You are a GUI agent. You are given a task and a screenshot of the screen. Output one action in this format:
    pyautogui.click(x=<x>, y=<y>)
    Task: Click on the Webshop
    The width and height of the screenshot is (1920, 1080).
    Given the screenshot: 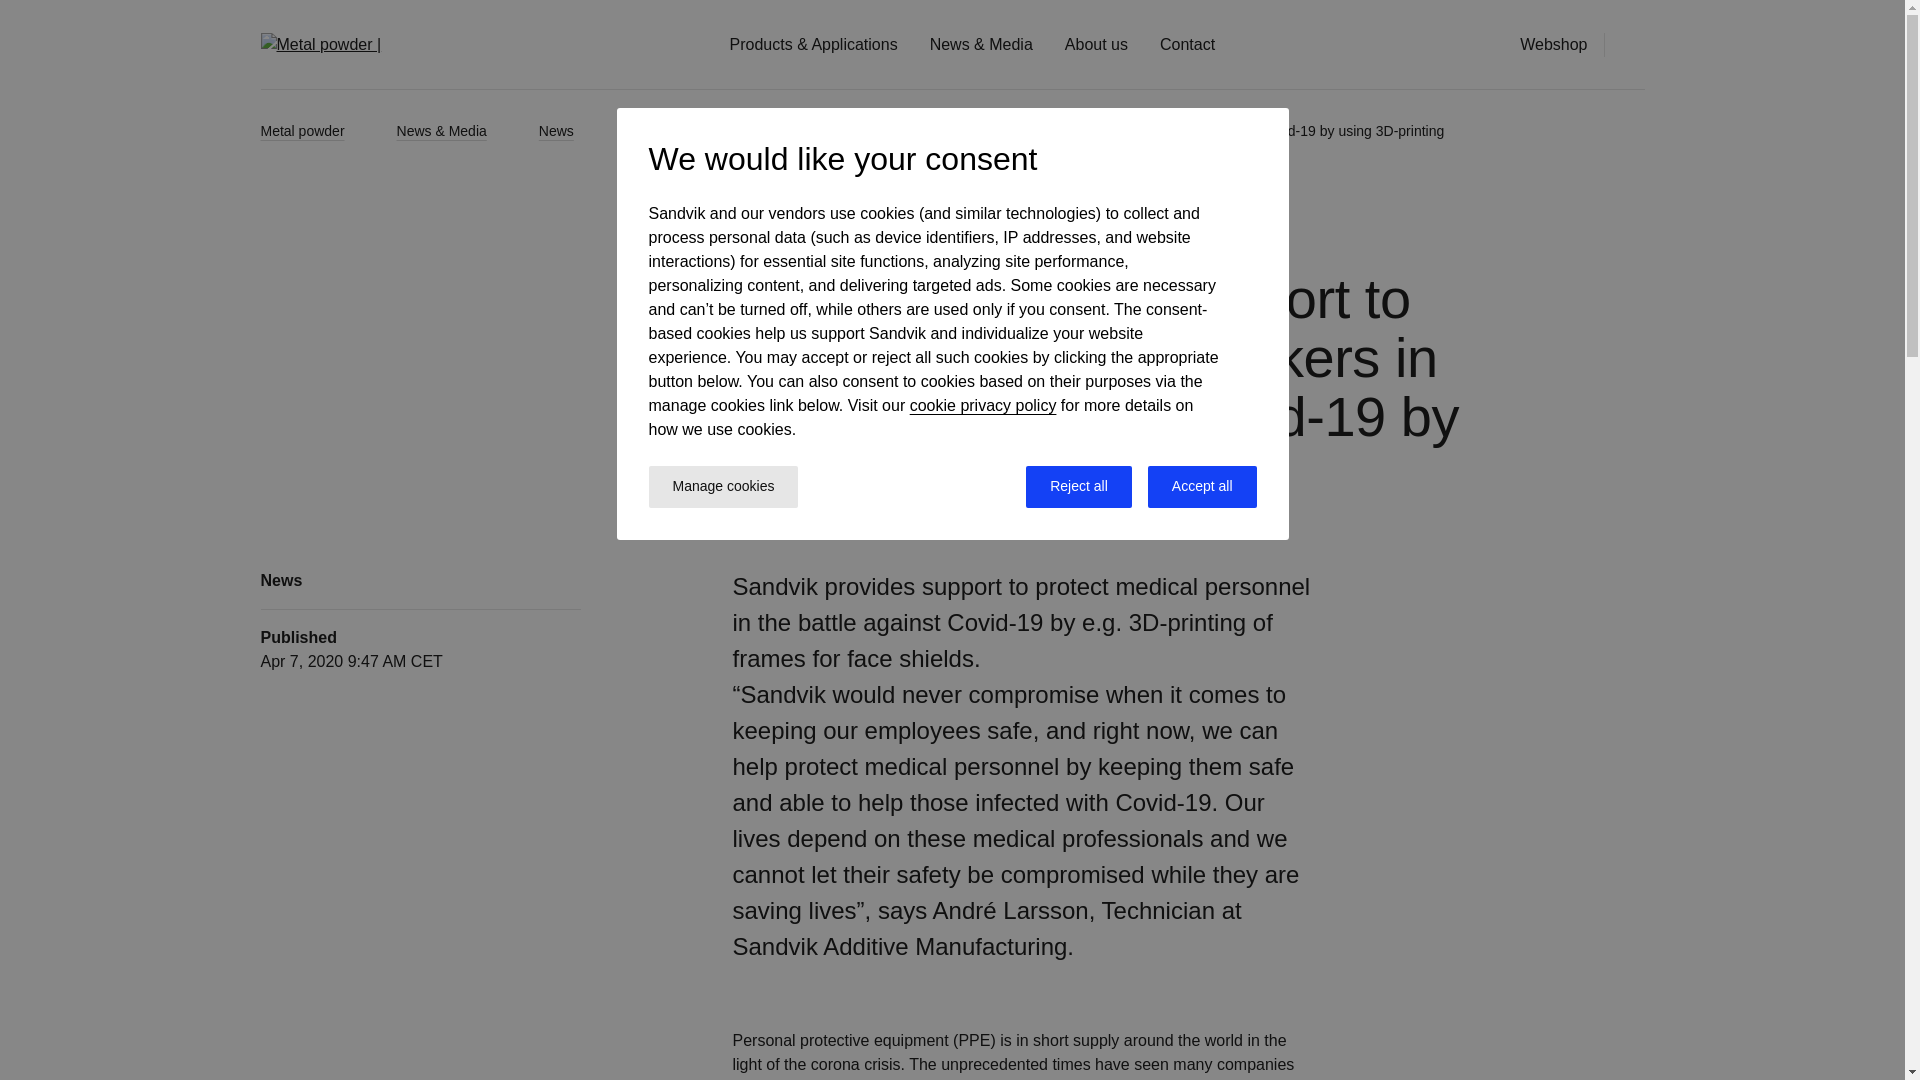 What is the action you would take?
    pyautogui.click(x=1554, y=44)
    